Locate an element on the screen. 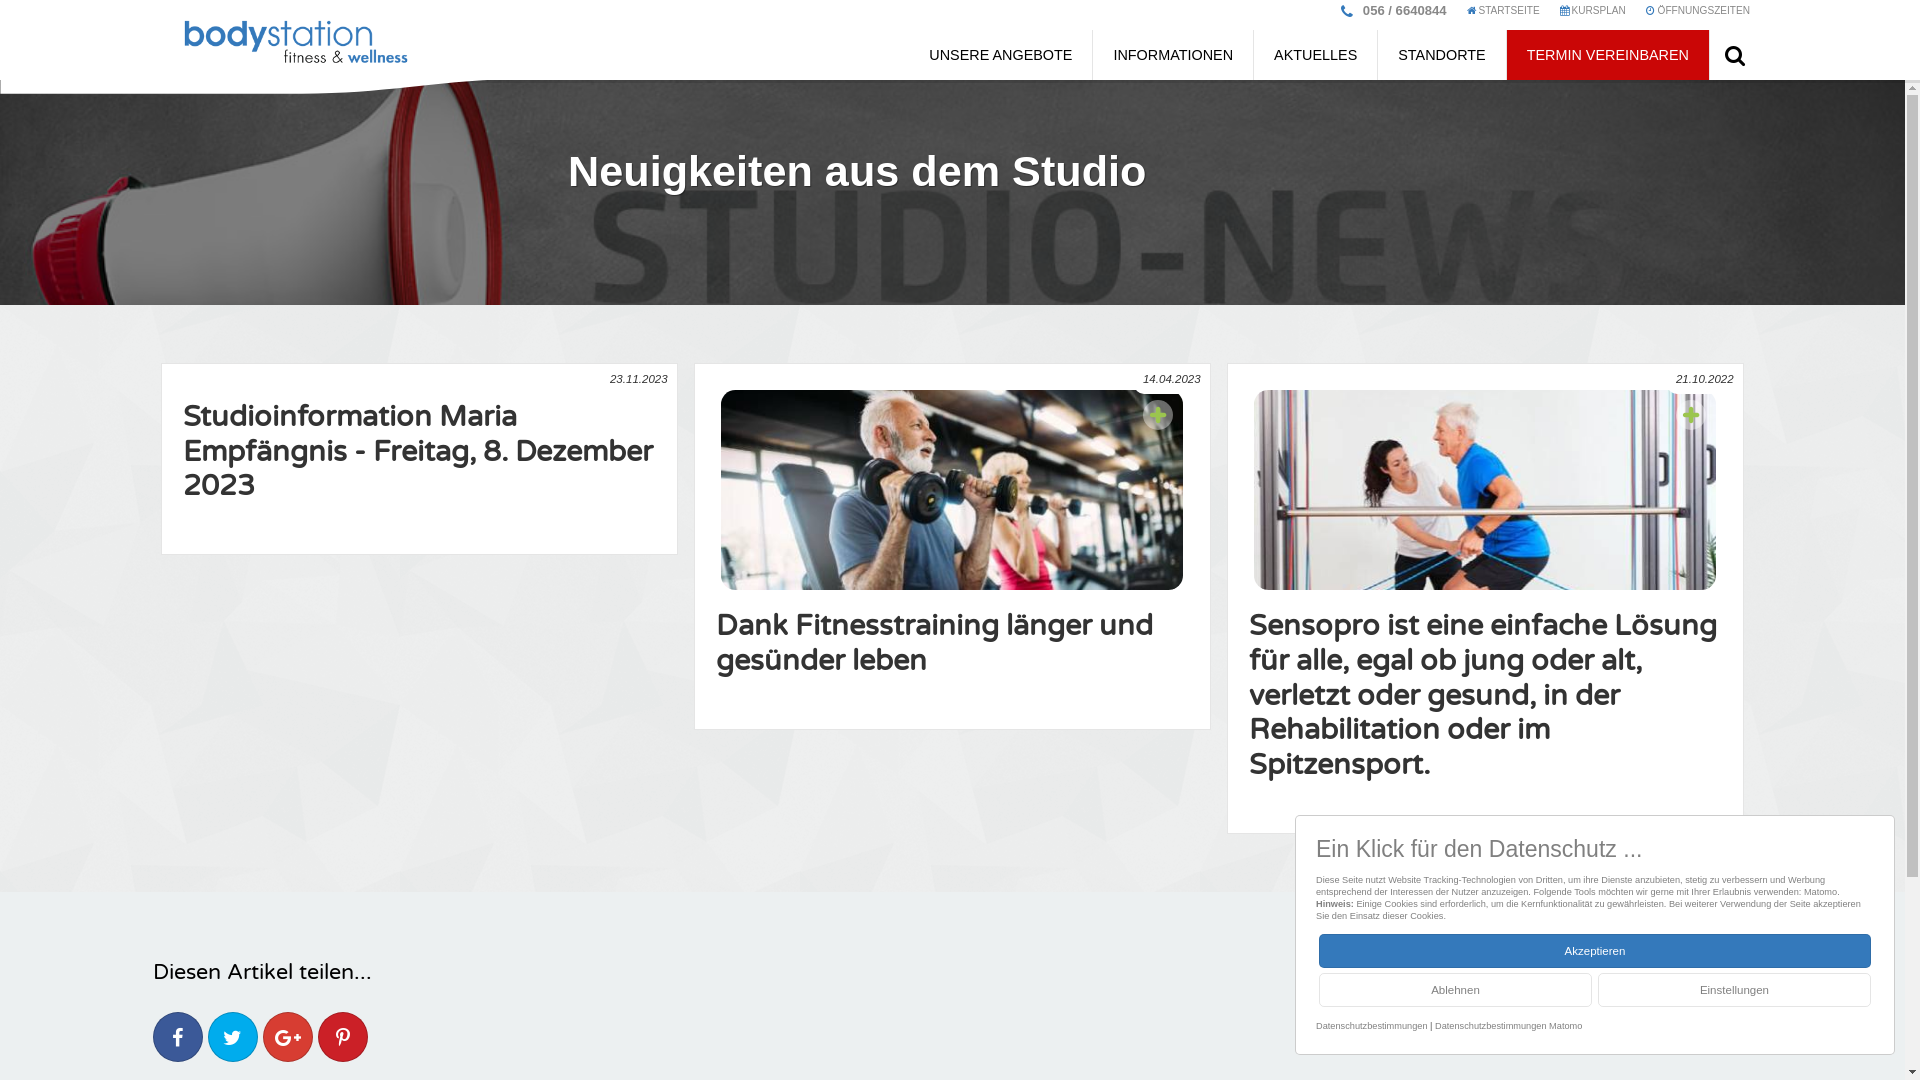 Image resolution: width=1920 pixels, height=1080 pixels. AKTUELLES is located at coordinates (1316, 55).